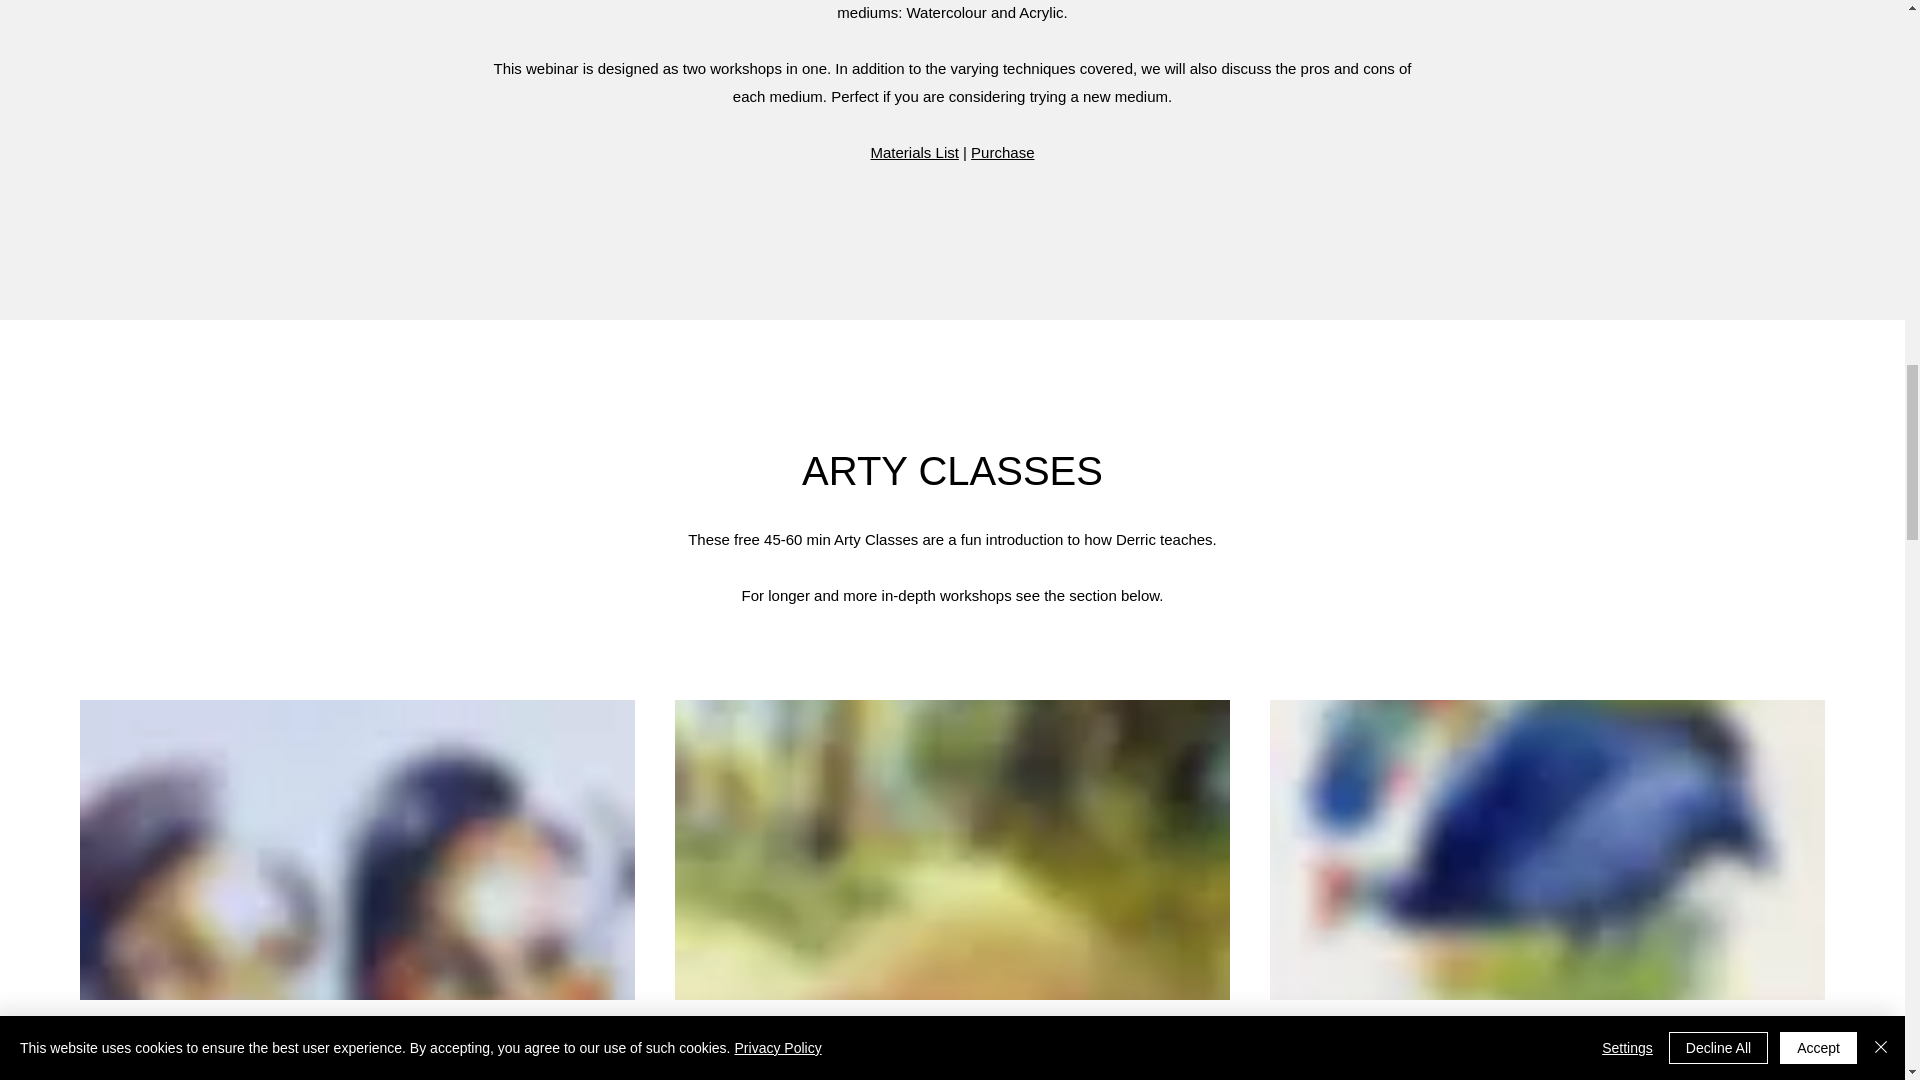 This screenshot has height=1080, width=1920. What do you see at coordinates (914, 152) in the screenshot?
I see `Materials List` at bounding box center [914, 152].